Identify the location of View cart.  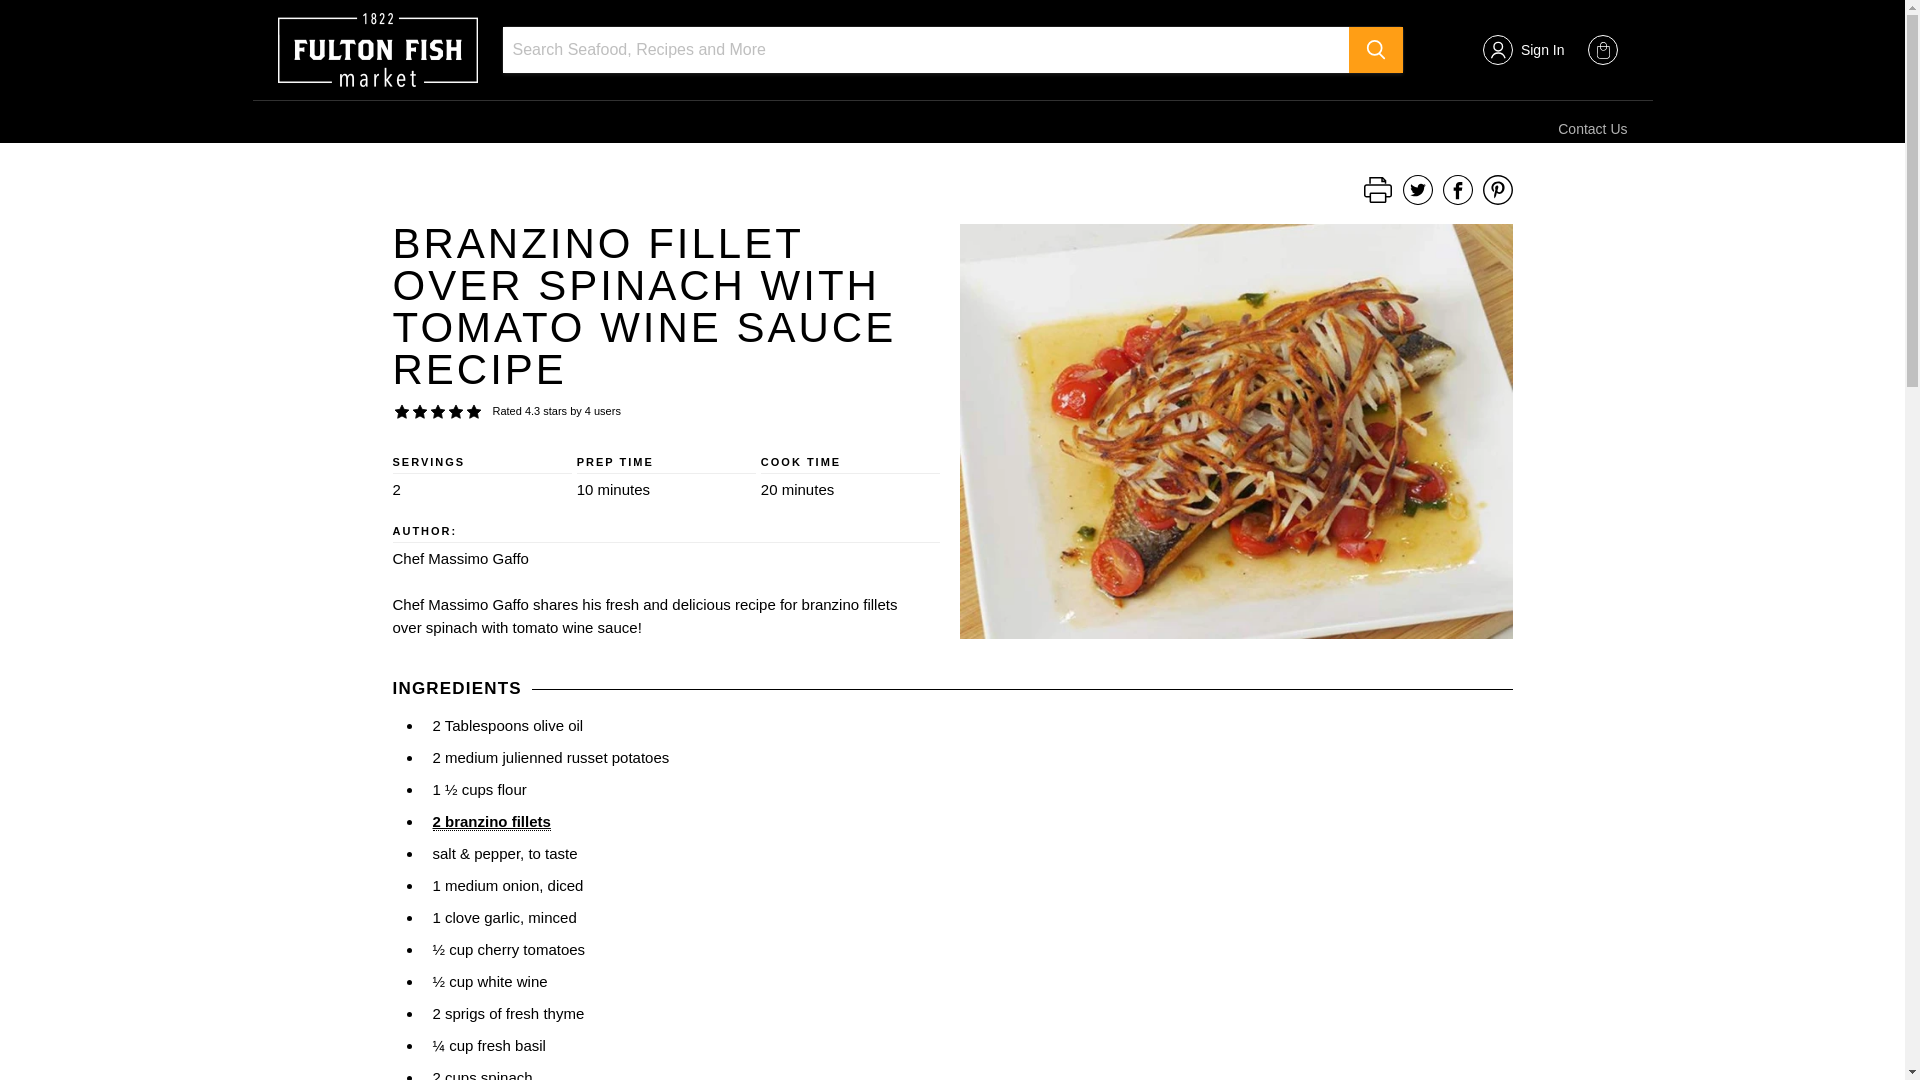
(1602, 49).